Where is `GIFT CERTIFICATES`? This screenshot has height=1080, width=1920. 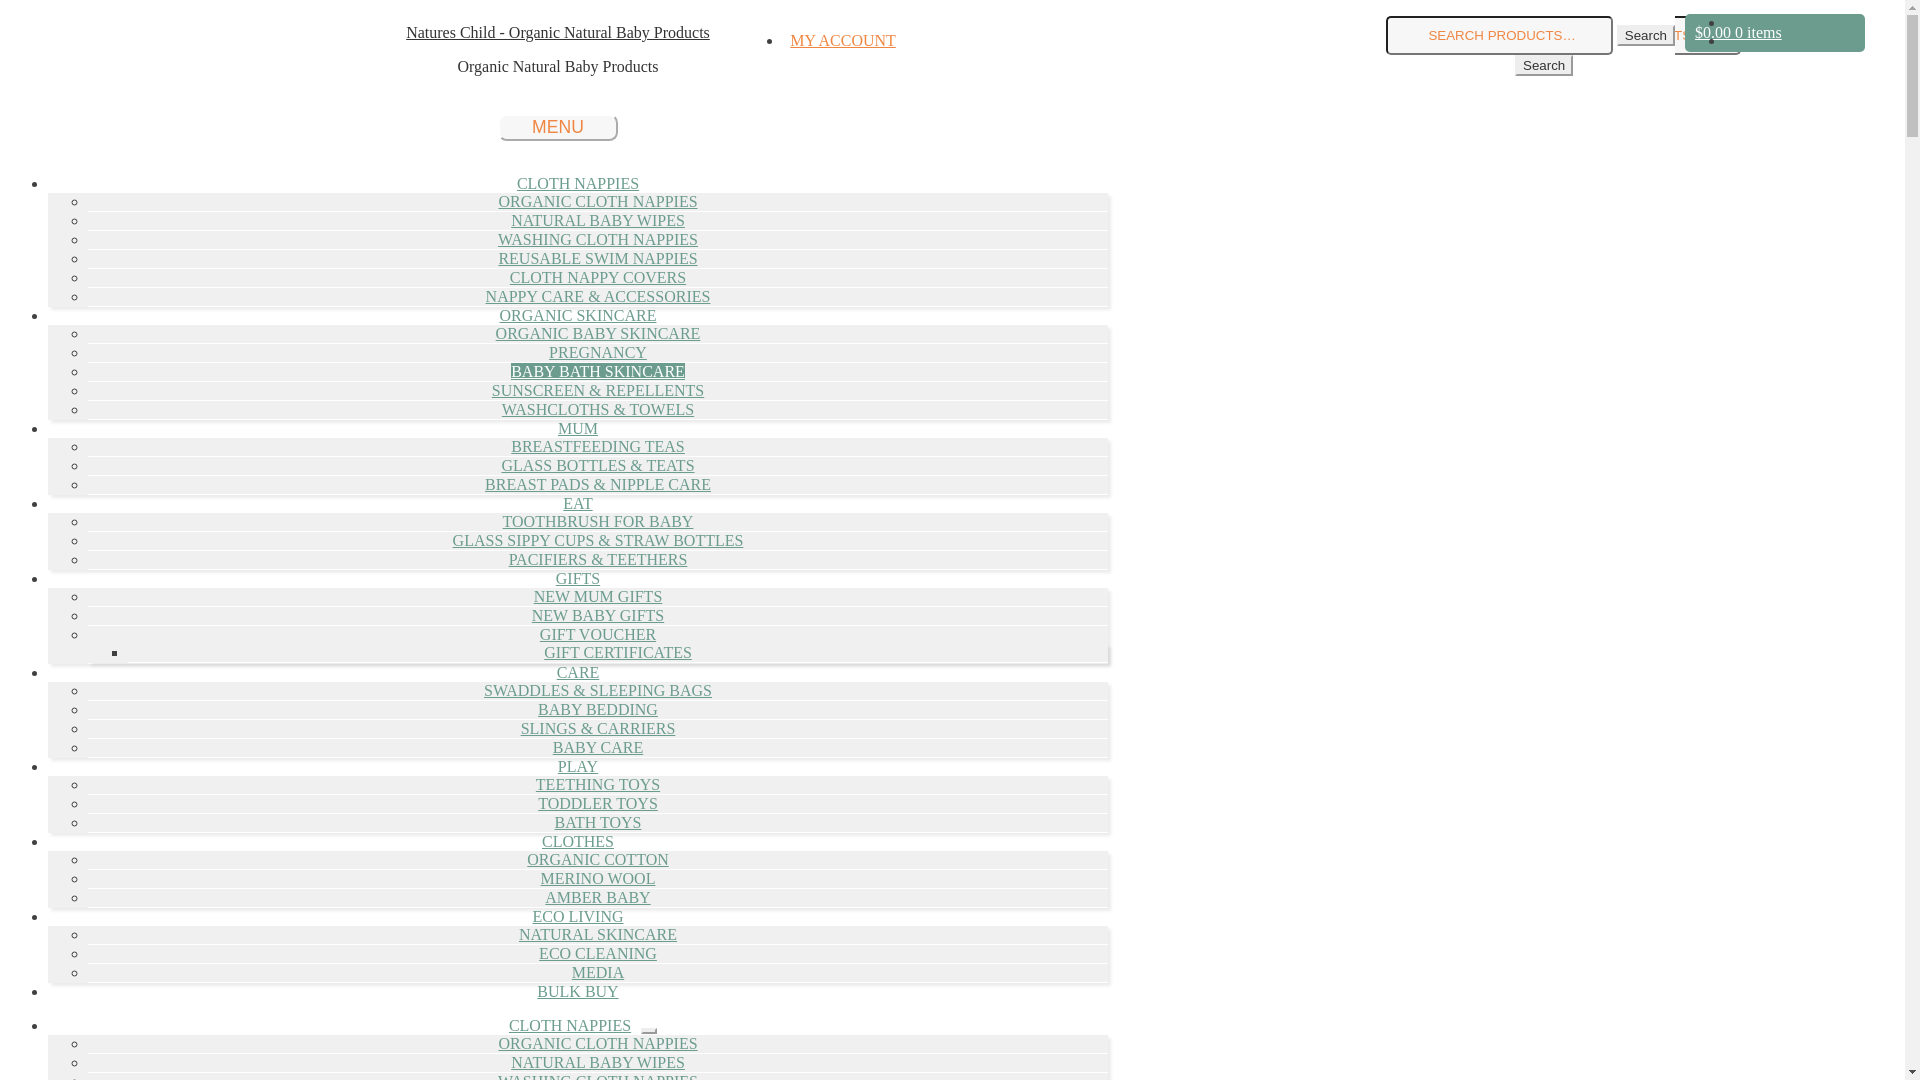 GIFT CERTIFICATES is located at coordinates (618, 652).